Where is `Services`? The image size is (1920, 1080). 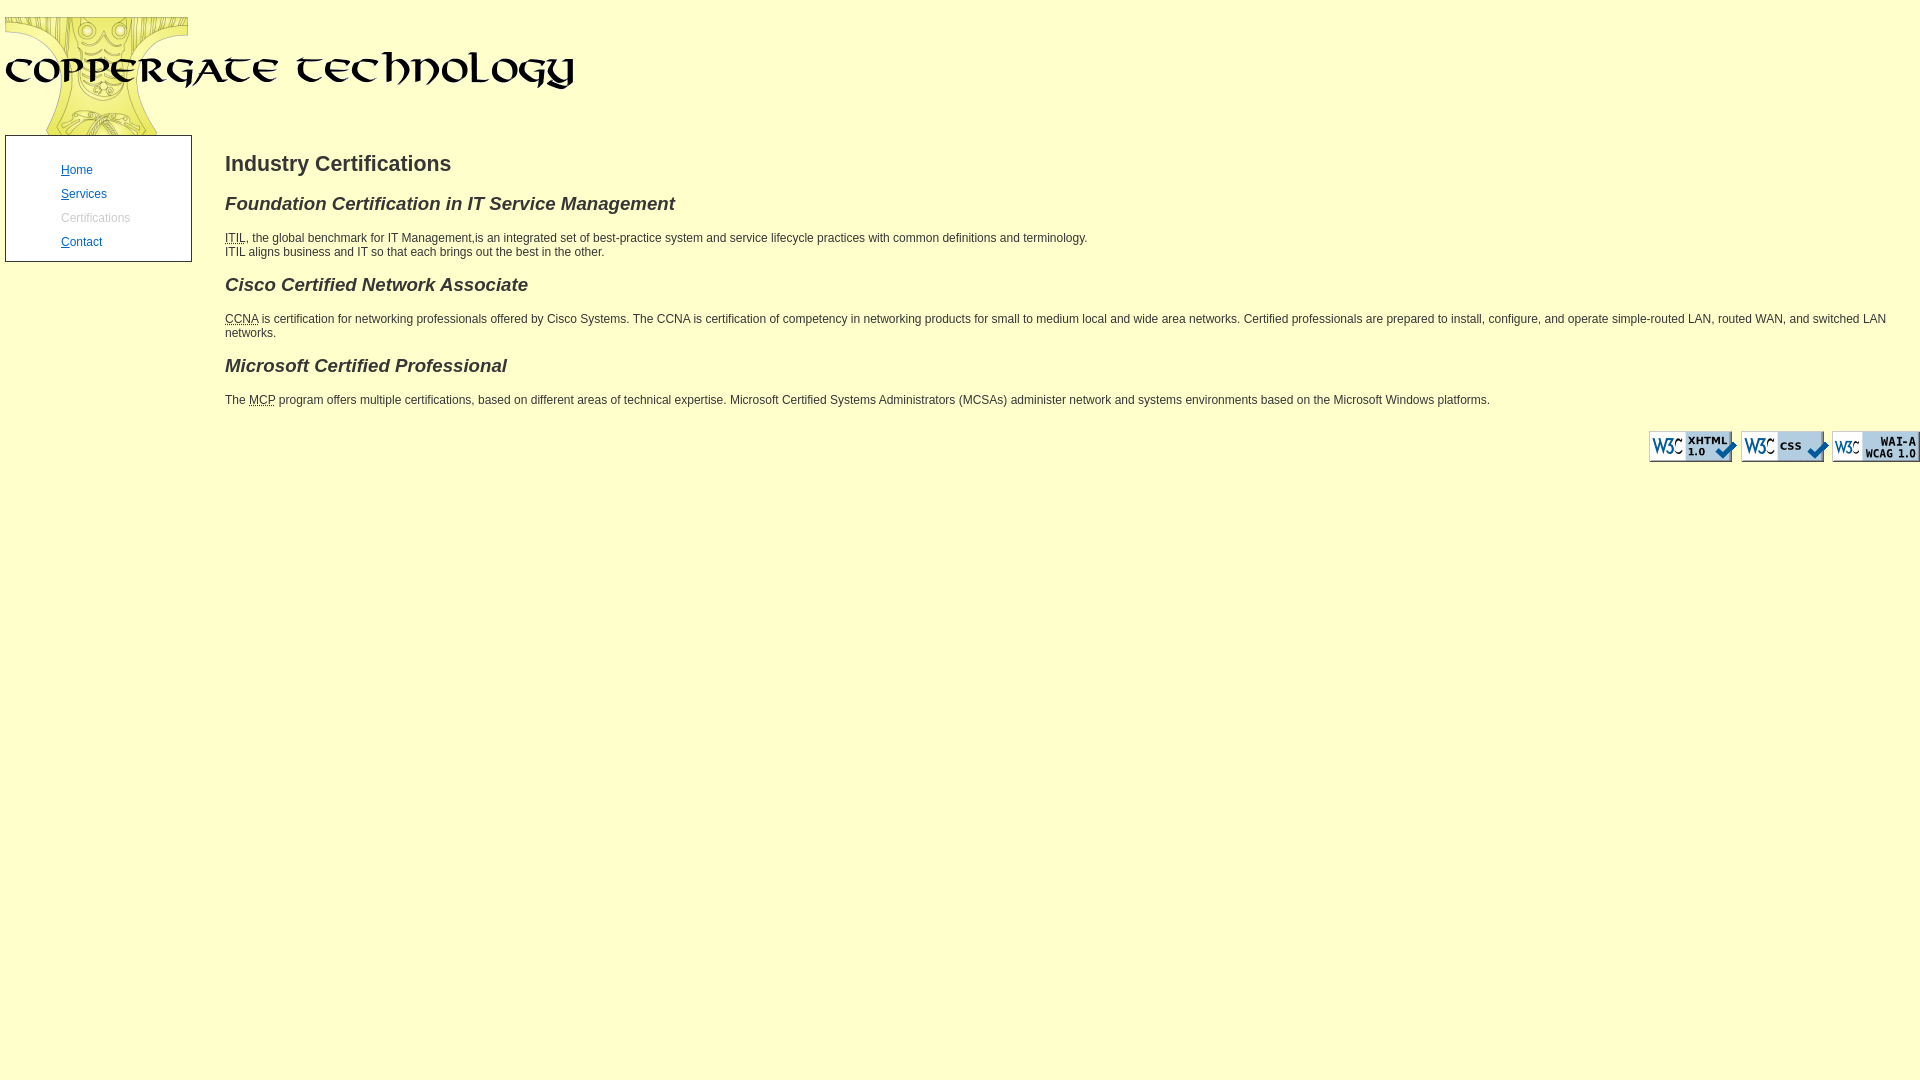
Services is located at coordinates (124, 192).